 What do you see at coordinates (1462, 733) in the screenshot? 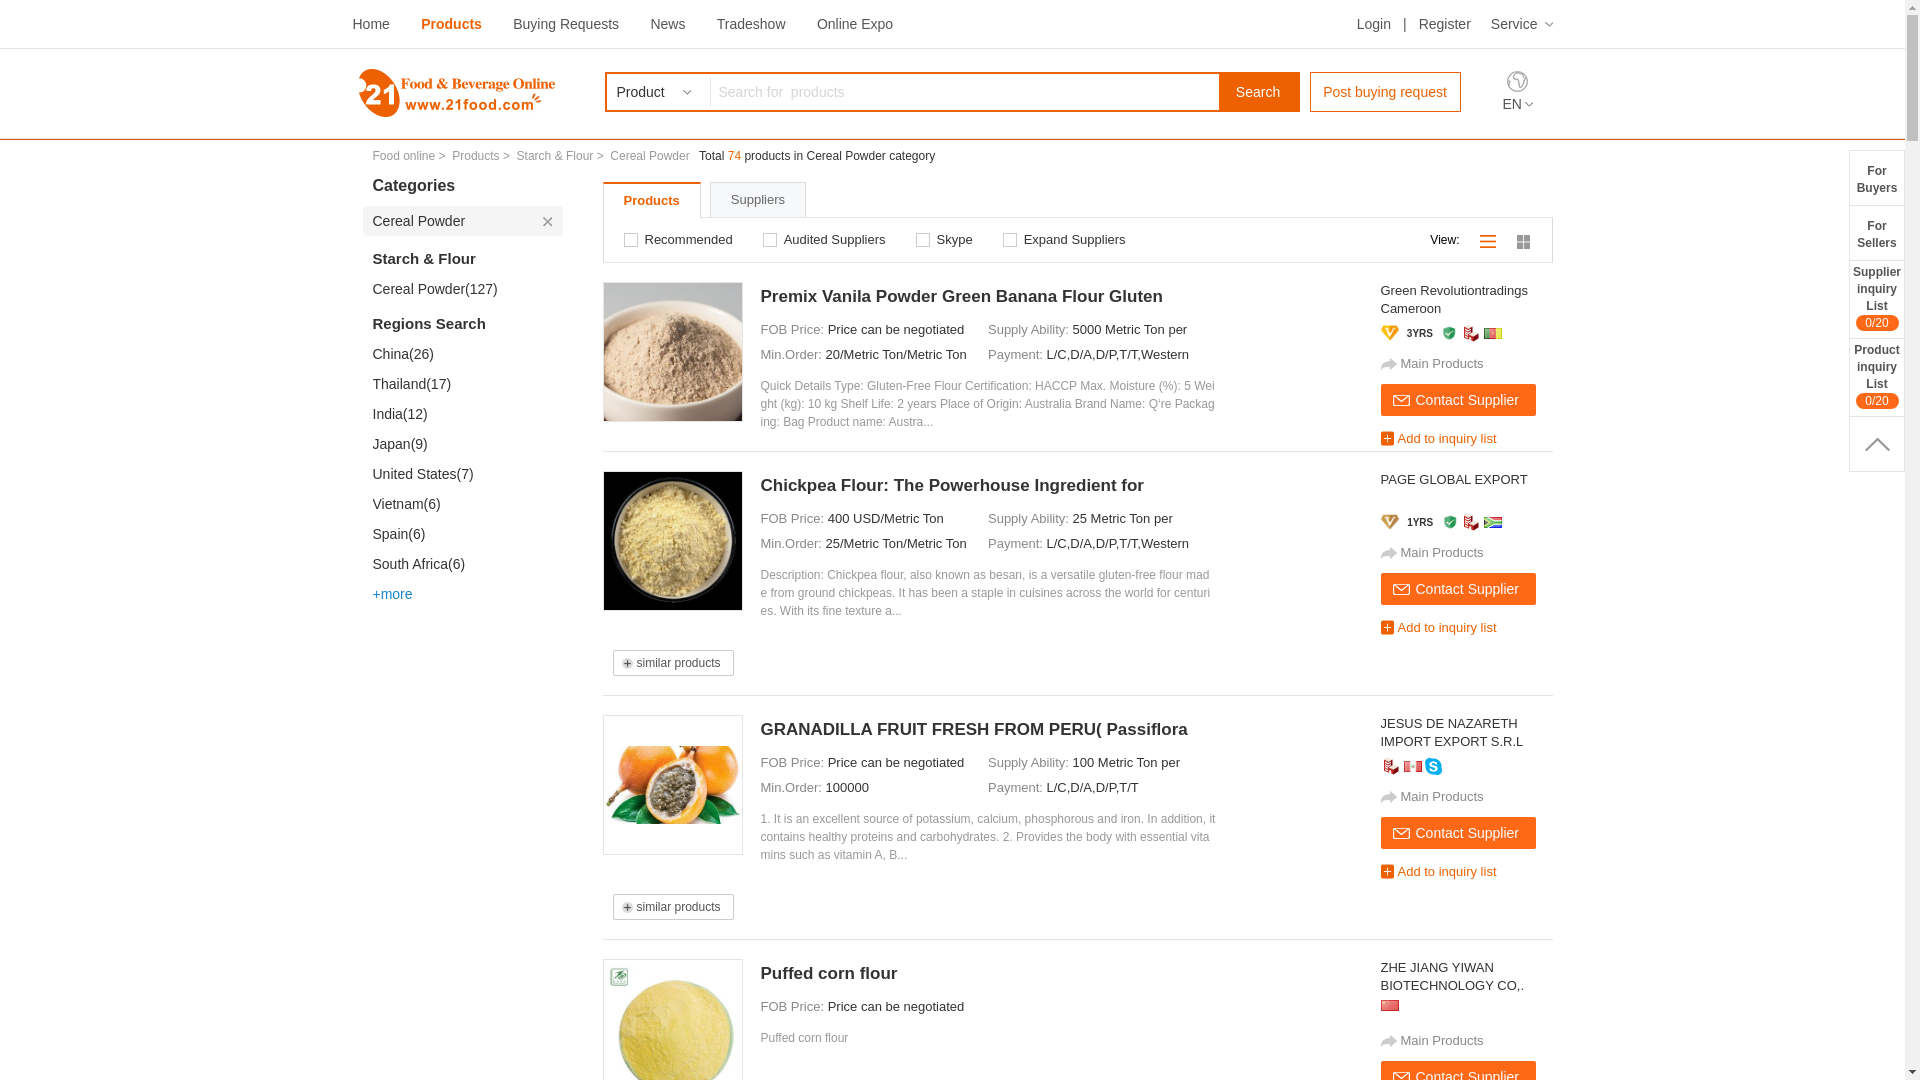
I see `JESUS DE NAZARETH IMPORT EXPORT S.R.L` at bounding box center [1462, 733].